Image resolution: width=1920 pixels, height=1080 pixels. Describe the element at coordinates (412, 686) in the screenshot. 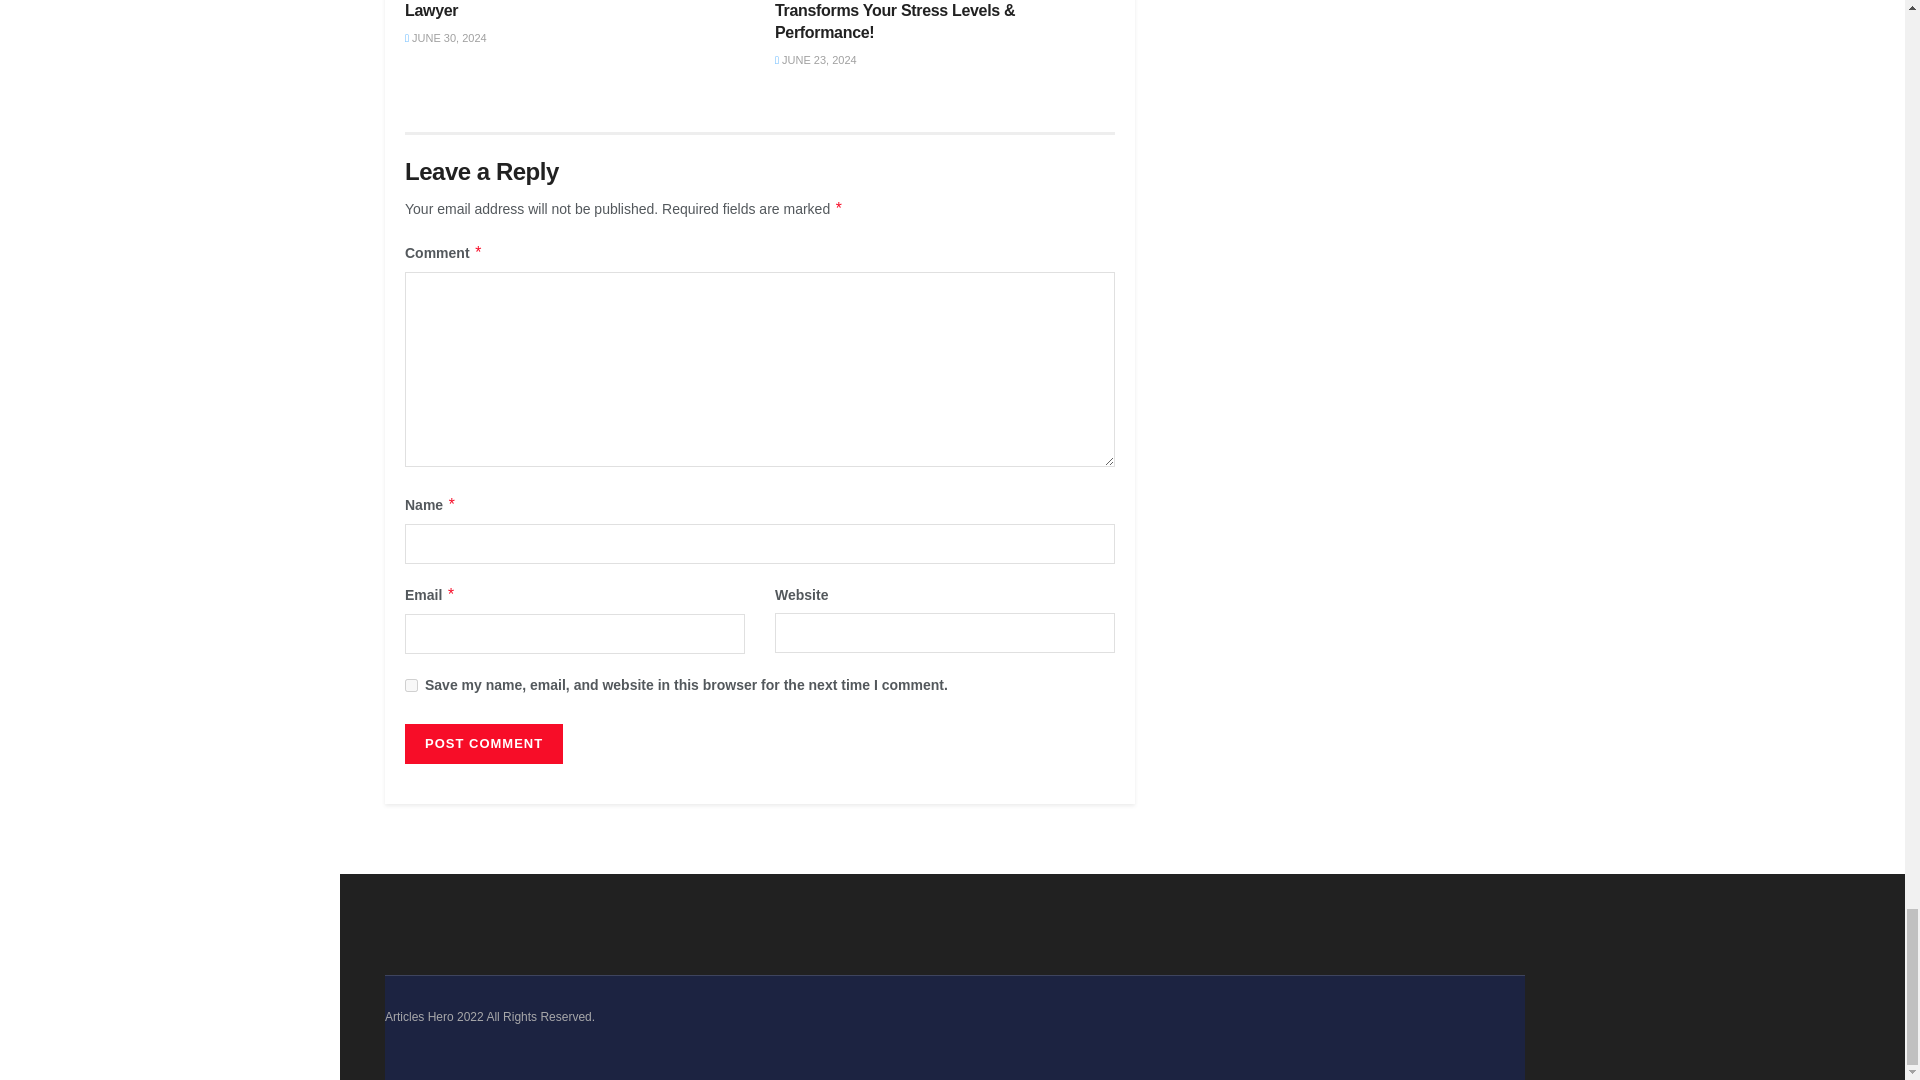

I see `yes` at that location.